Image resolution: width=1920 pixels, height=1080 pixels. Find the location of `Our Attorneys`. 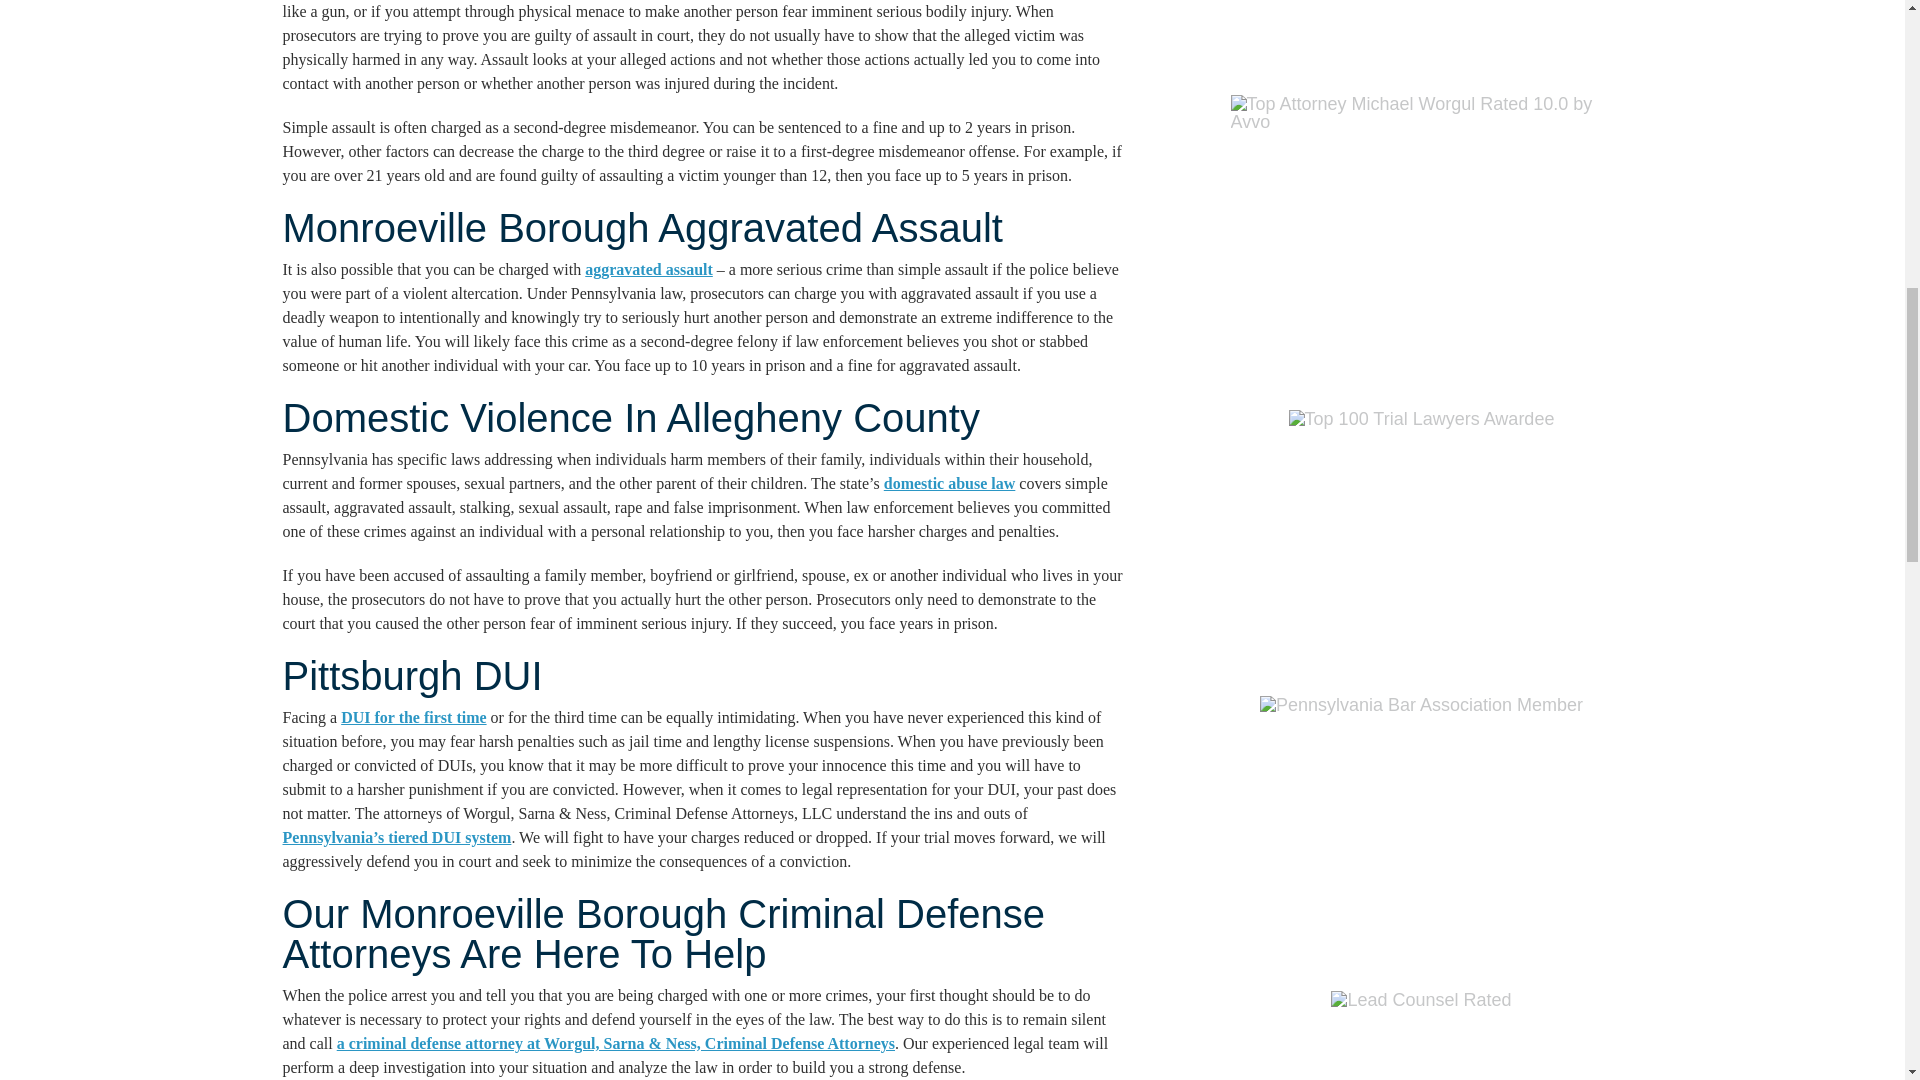

Our Attorneys is located at coordinates (616, 1042).